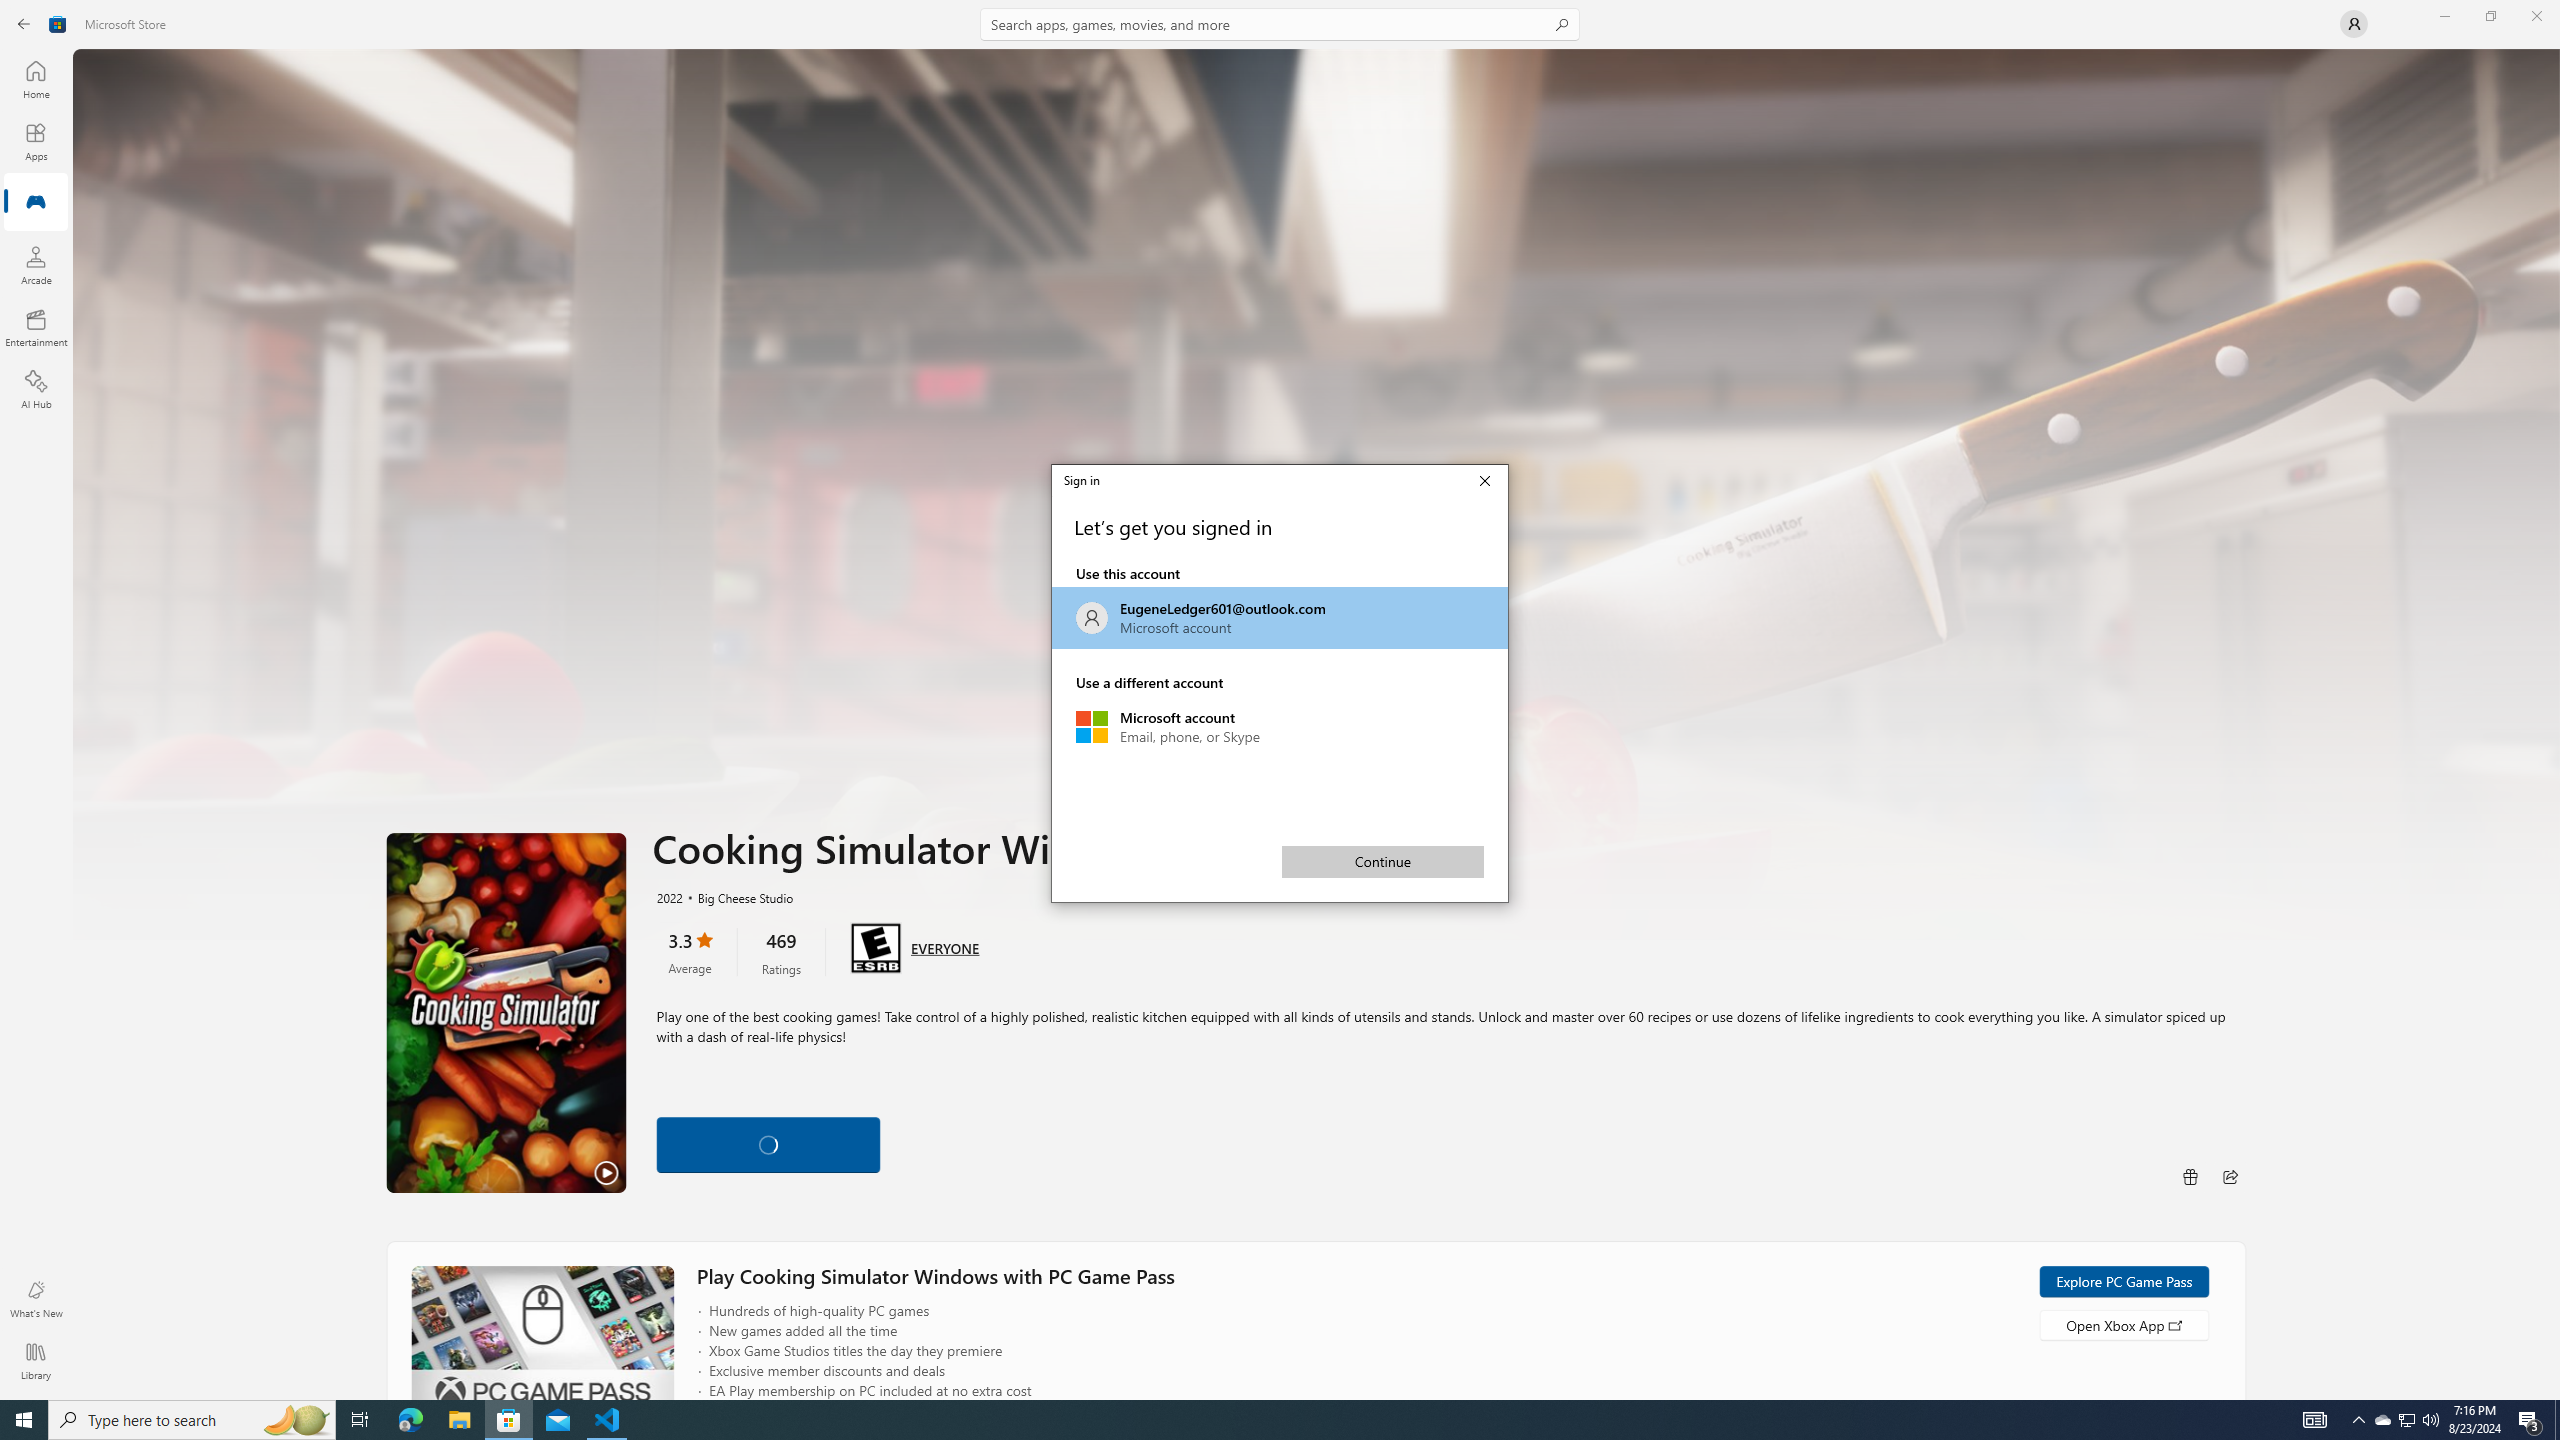 The image size is (2560, 1440). Describe the element at coordinates (2408, 1420) in the screenshot. I see `Search highlights icon opens search home window` at that location.